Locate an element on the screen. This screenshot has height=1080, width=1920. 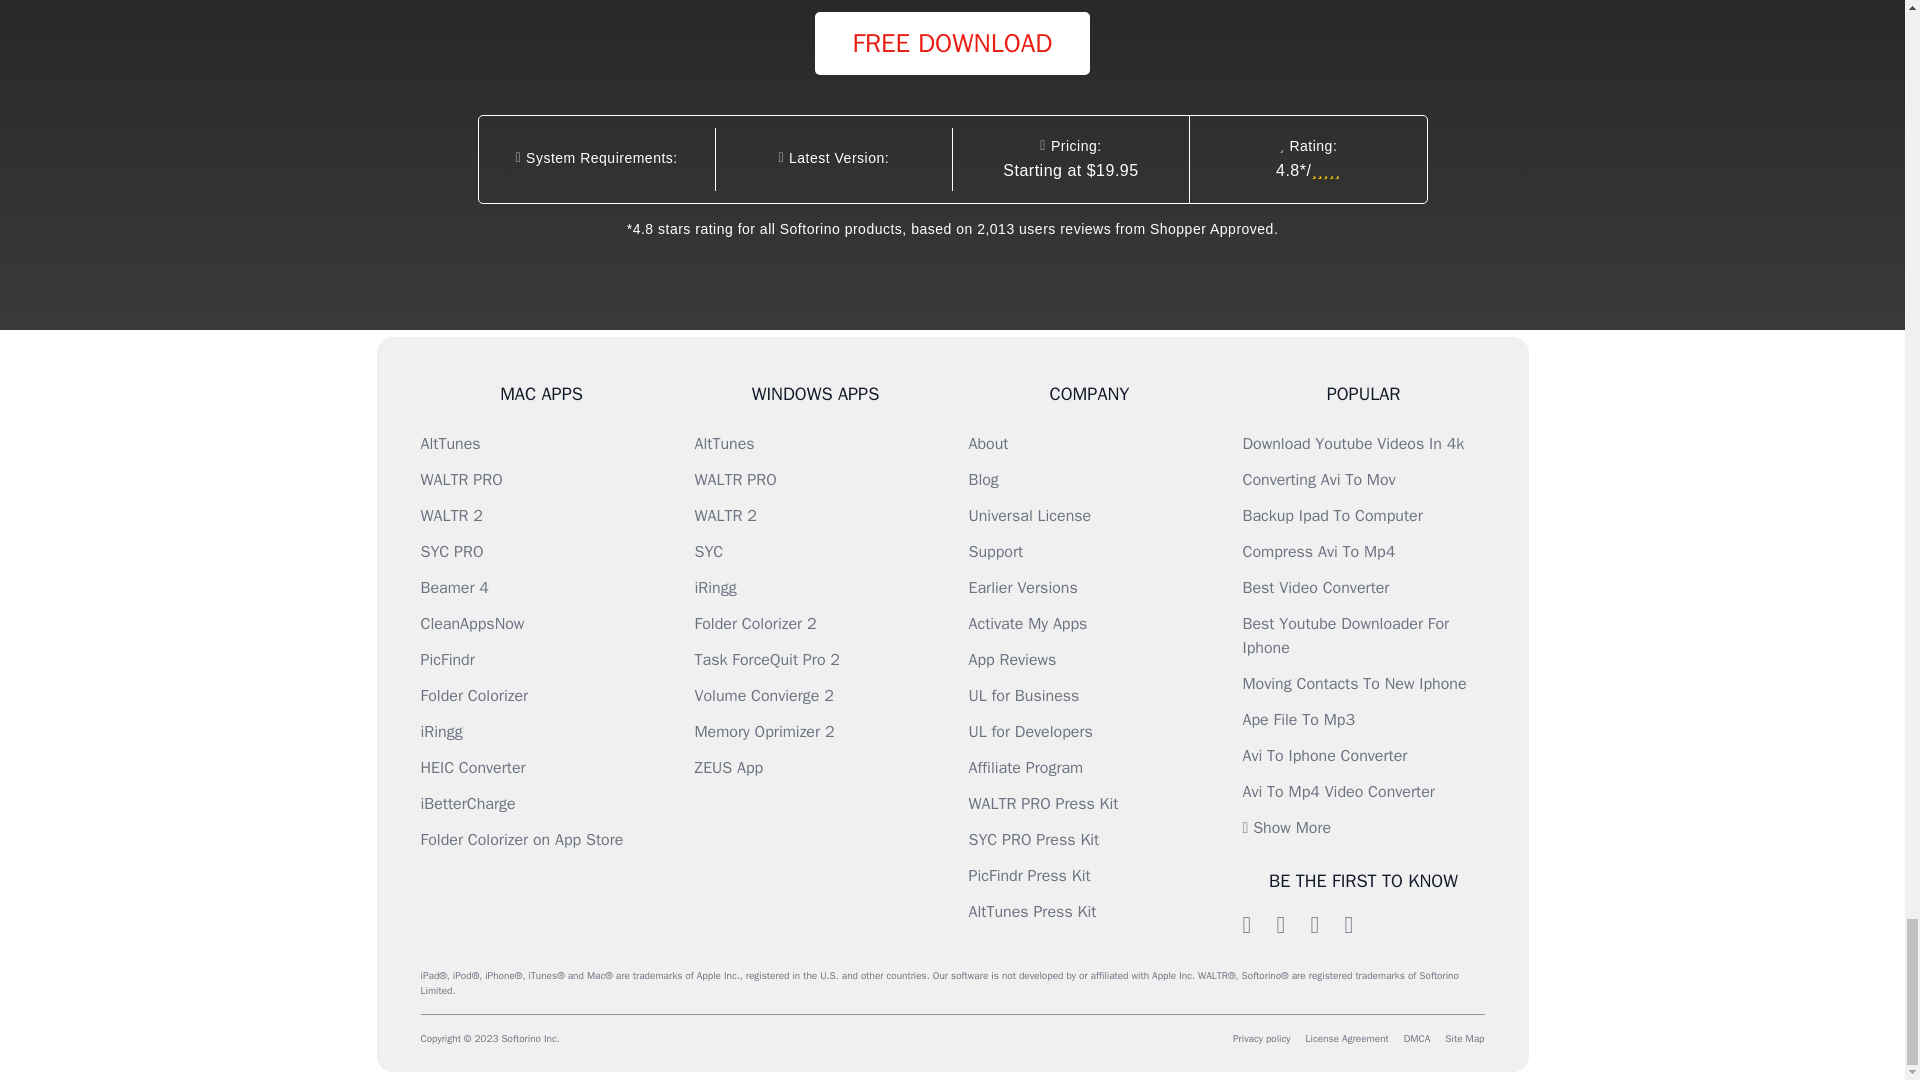
avi to iphone converter is located at coordinates (1324, 756).